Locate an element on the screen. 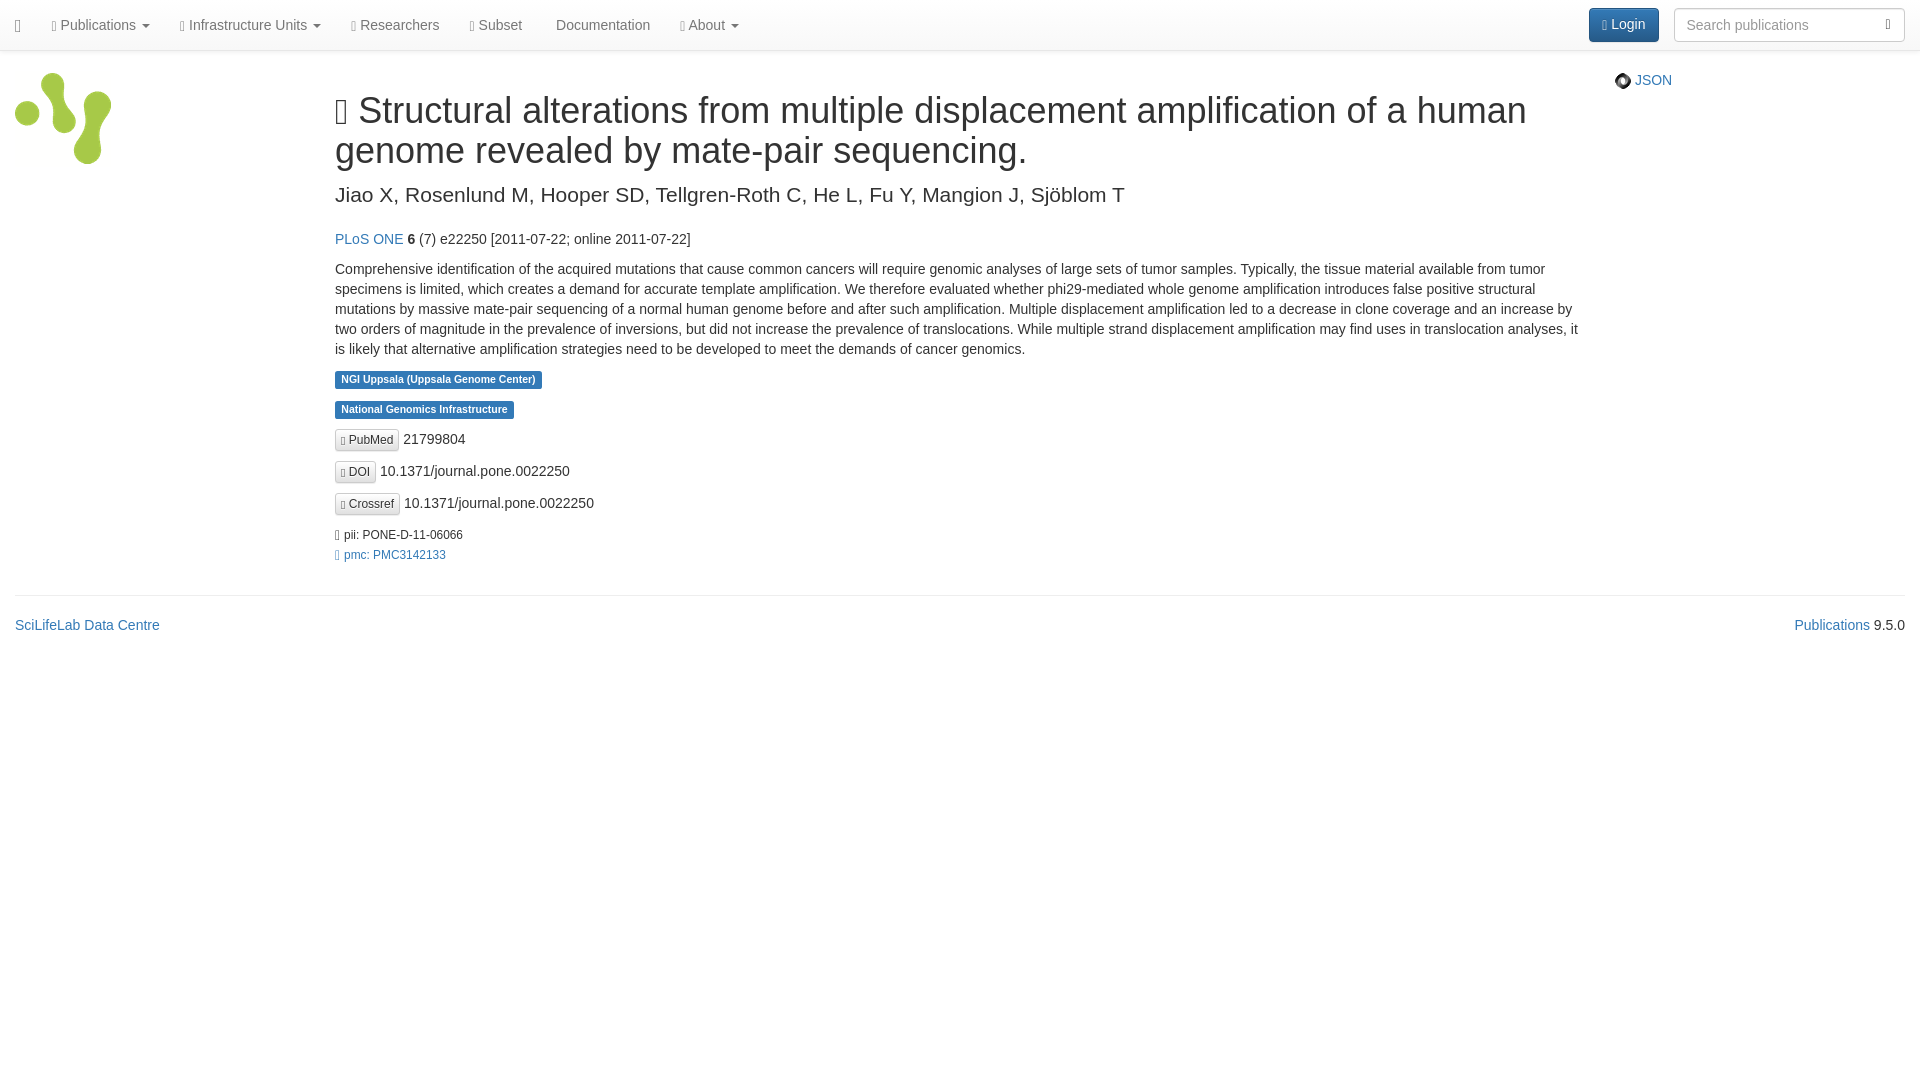 This screenshot has width=1920, height=1080. JSON is located at coordinates (1643, 80).